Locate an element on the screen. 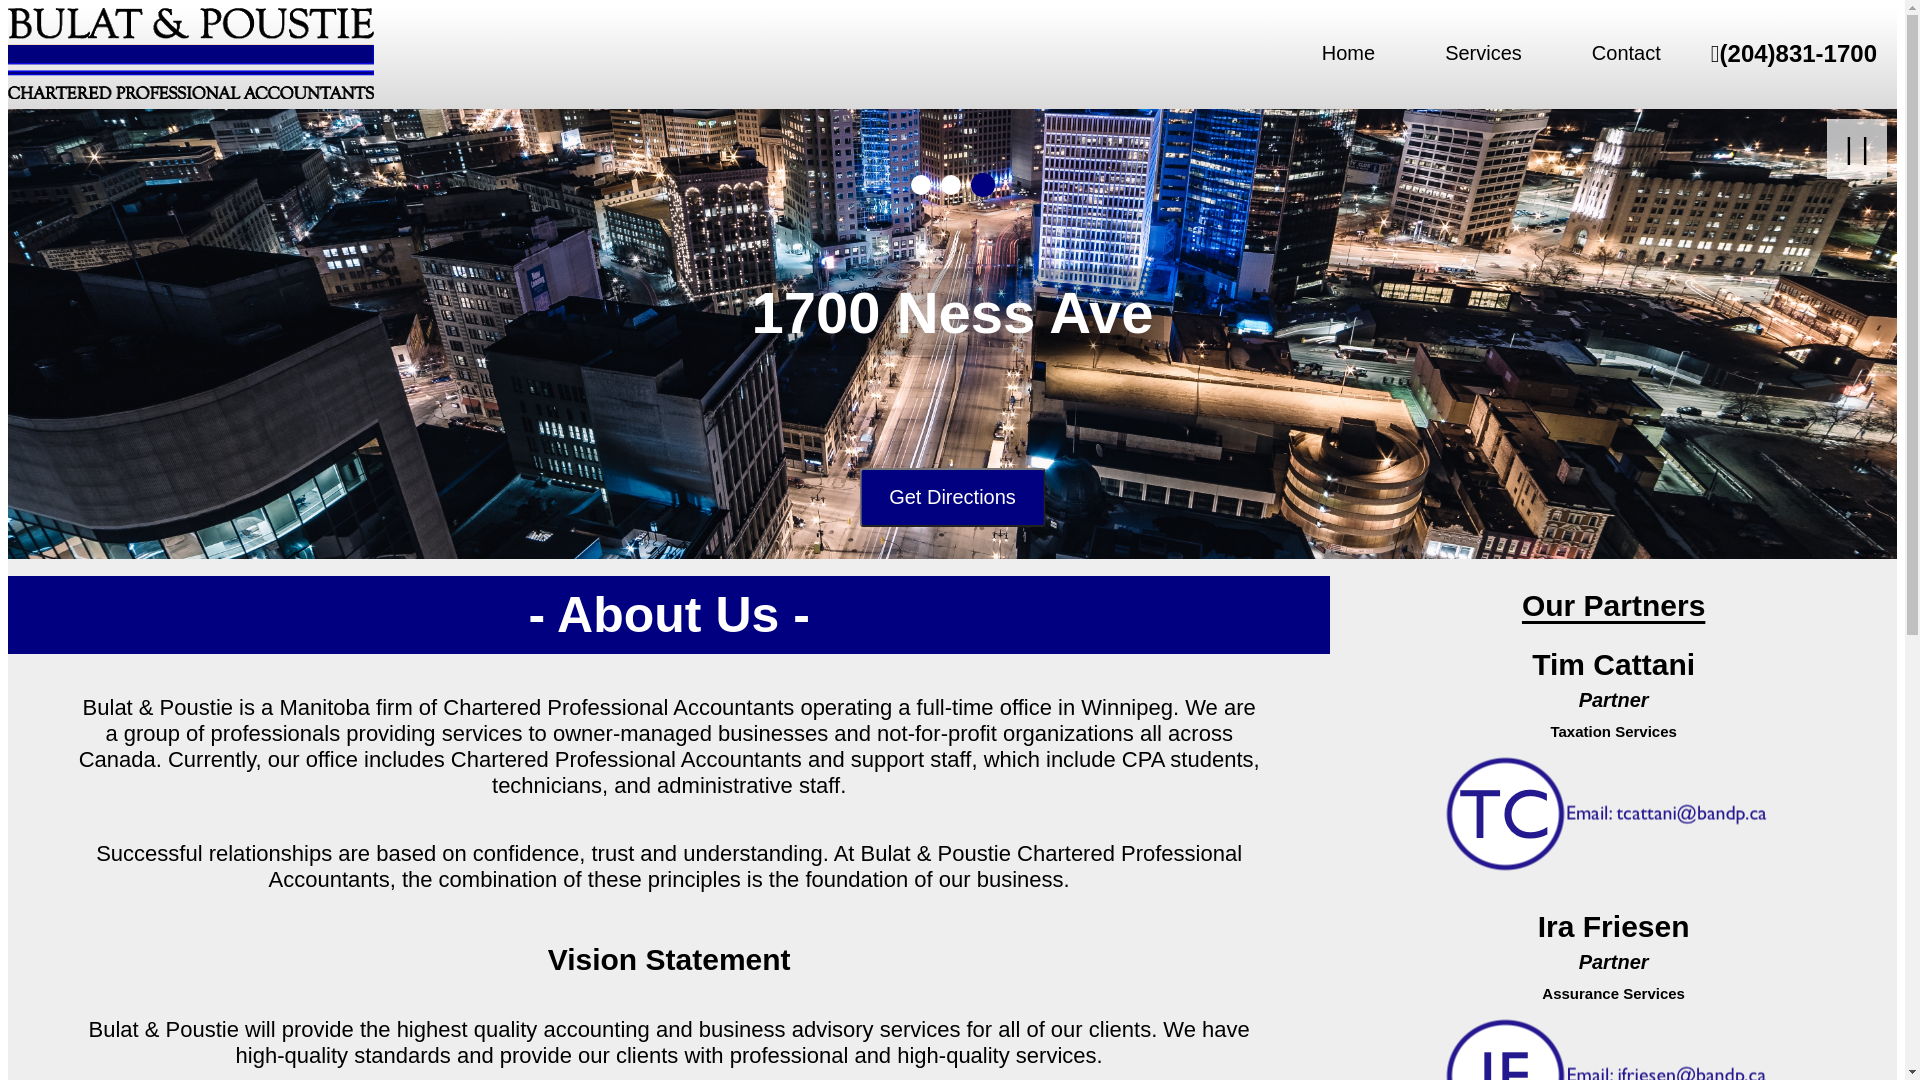 The height and width of the screenshot is (1080, 1920). Contact is located at coordinates (1626, 54).